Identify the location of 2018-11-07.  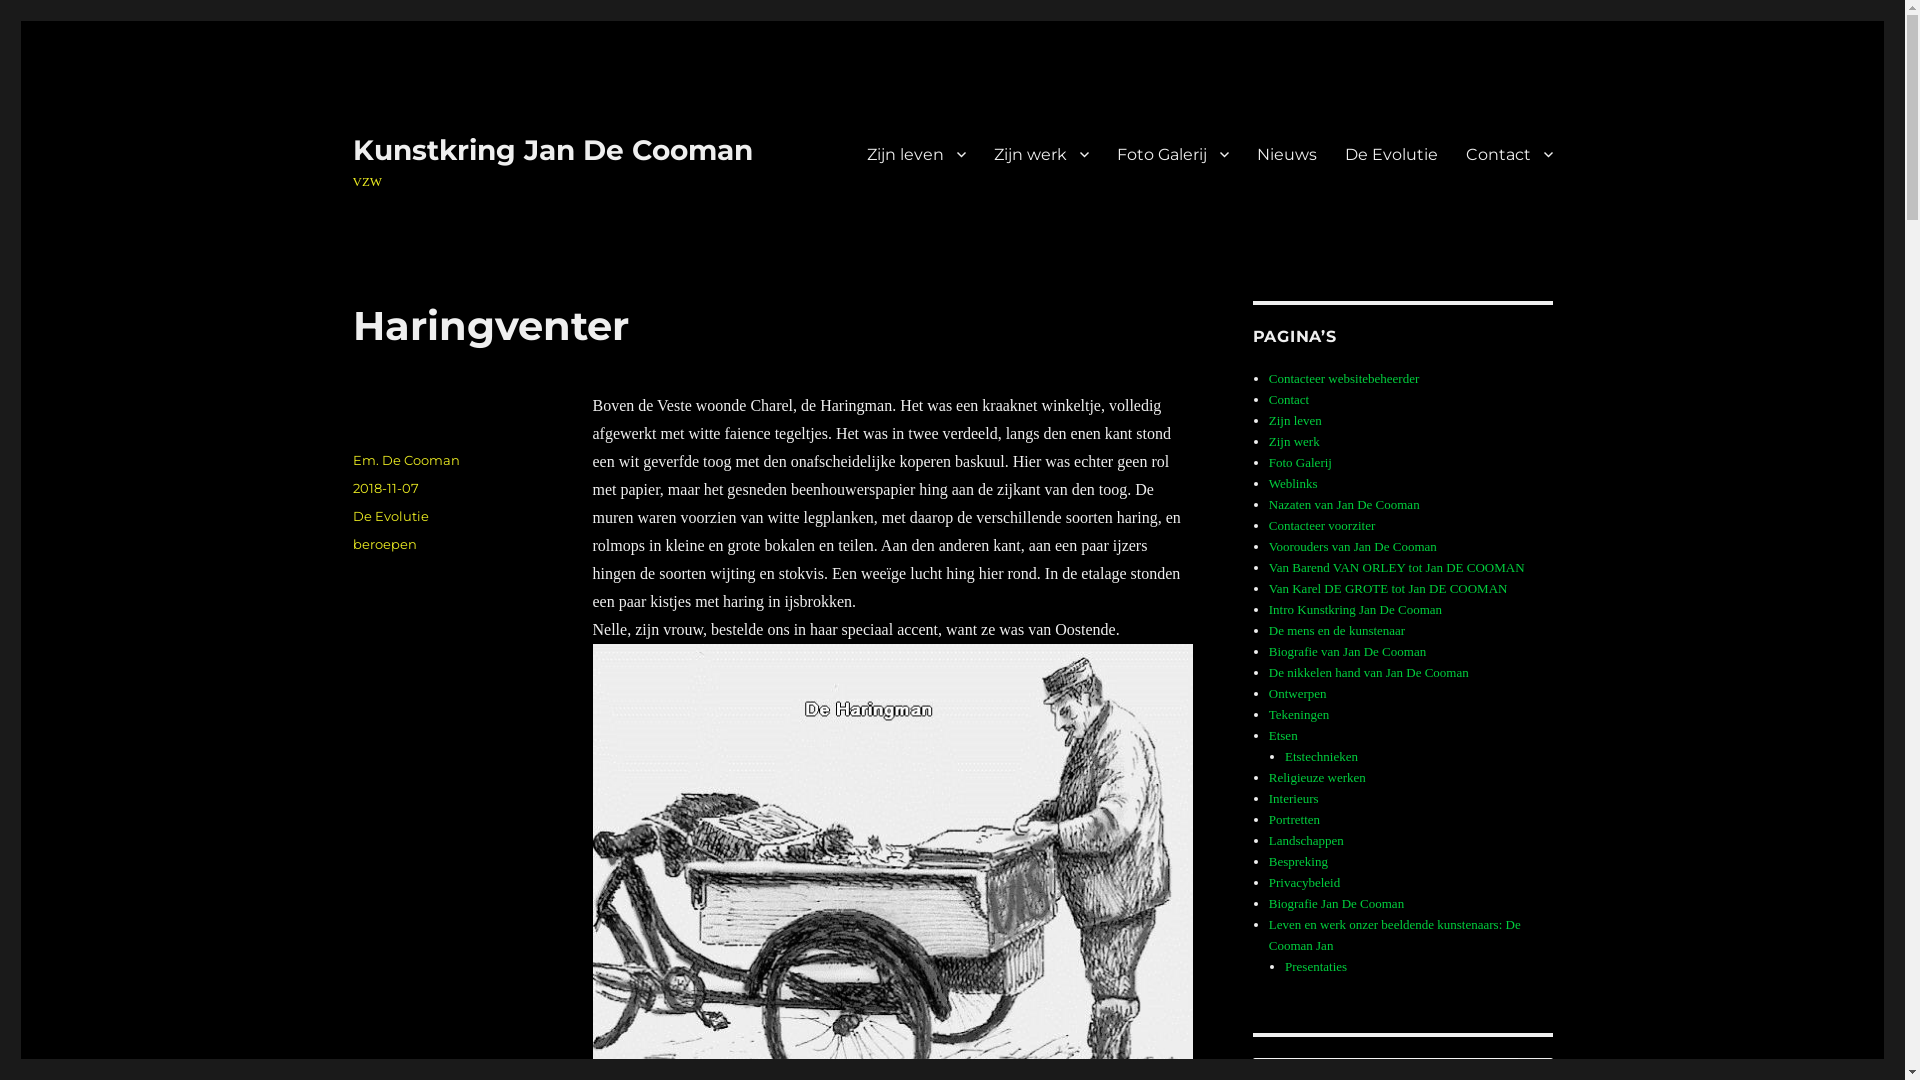
(385, 488).